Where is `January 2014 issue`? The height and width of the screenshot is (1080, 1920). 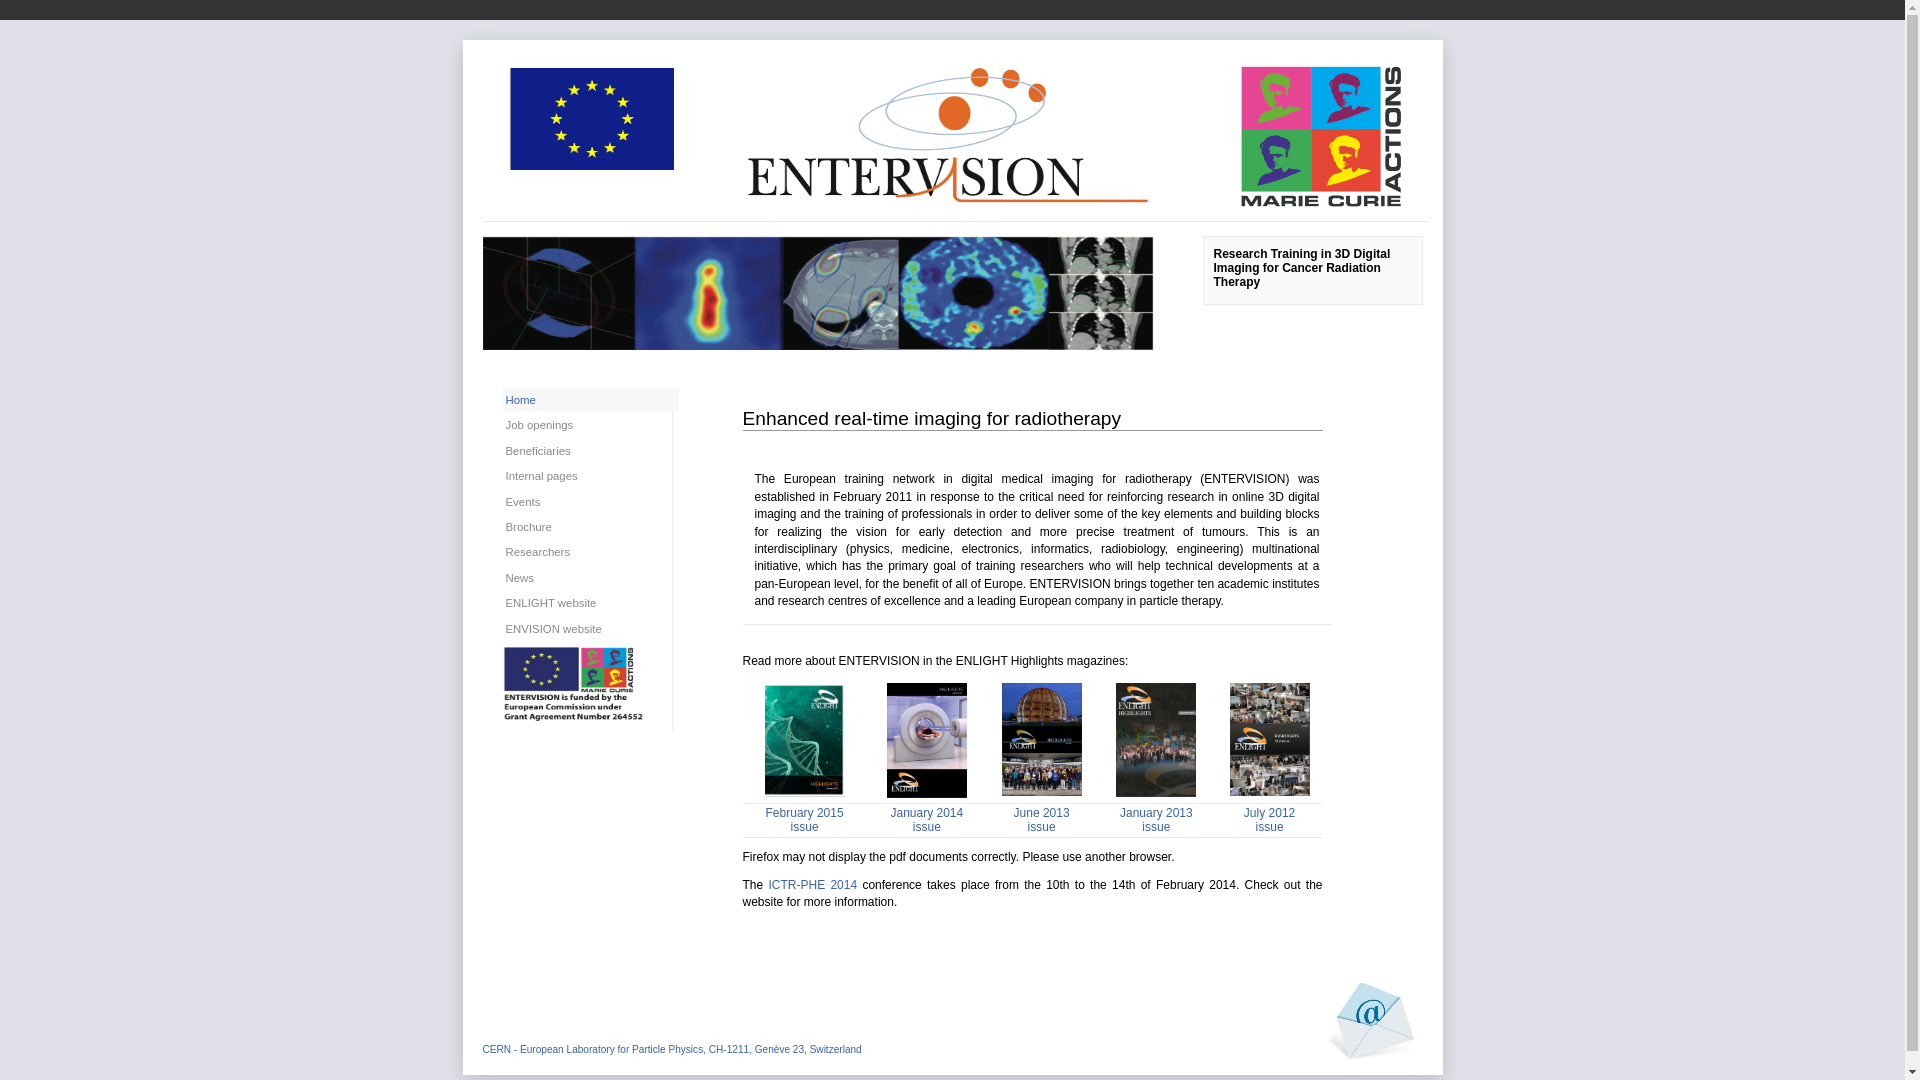 January 2014 issue is located at coordinates (926, 820).